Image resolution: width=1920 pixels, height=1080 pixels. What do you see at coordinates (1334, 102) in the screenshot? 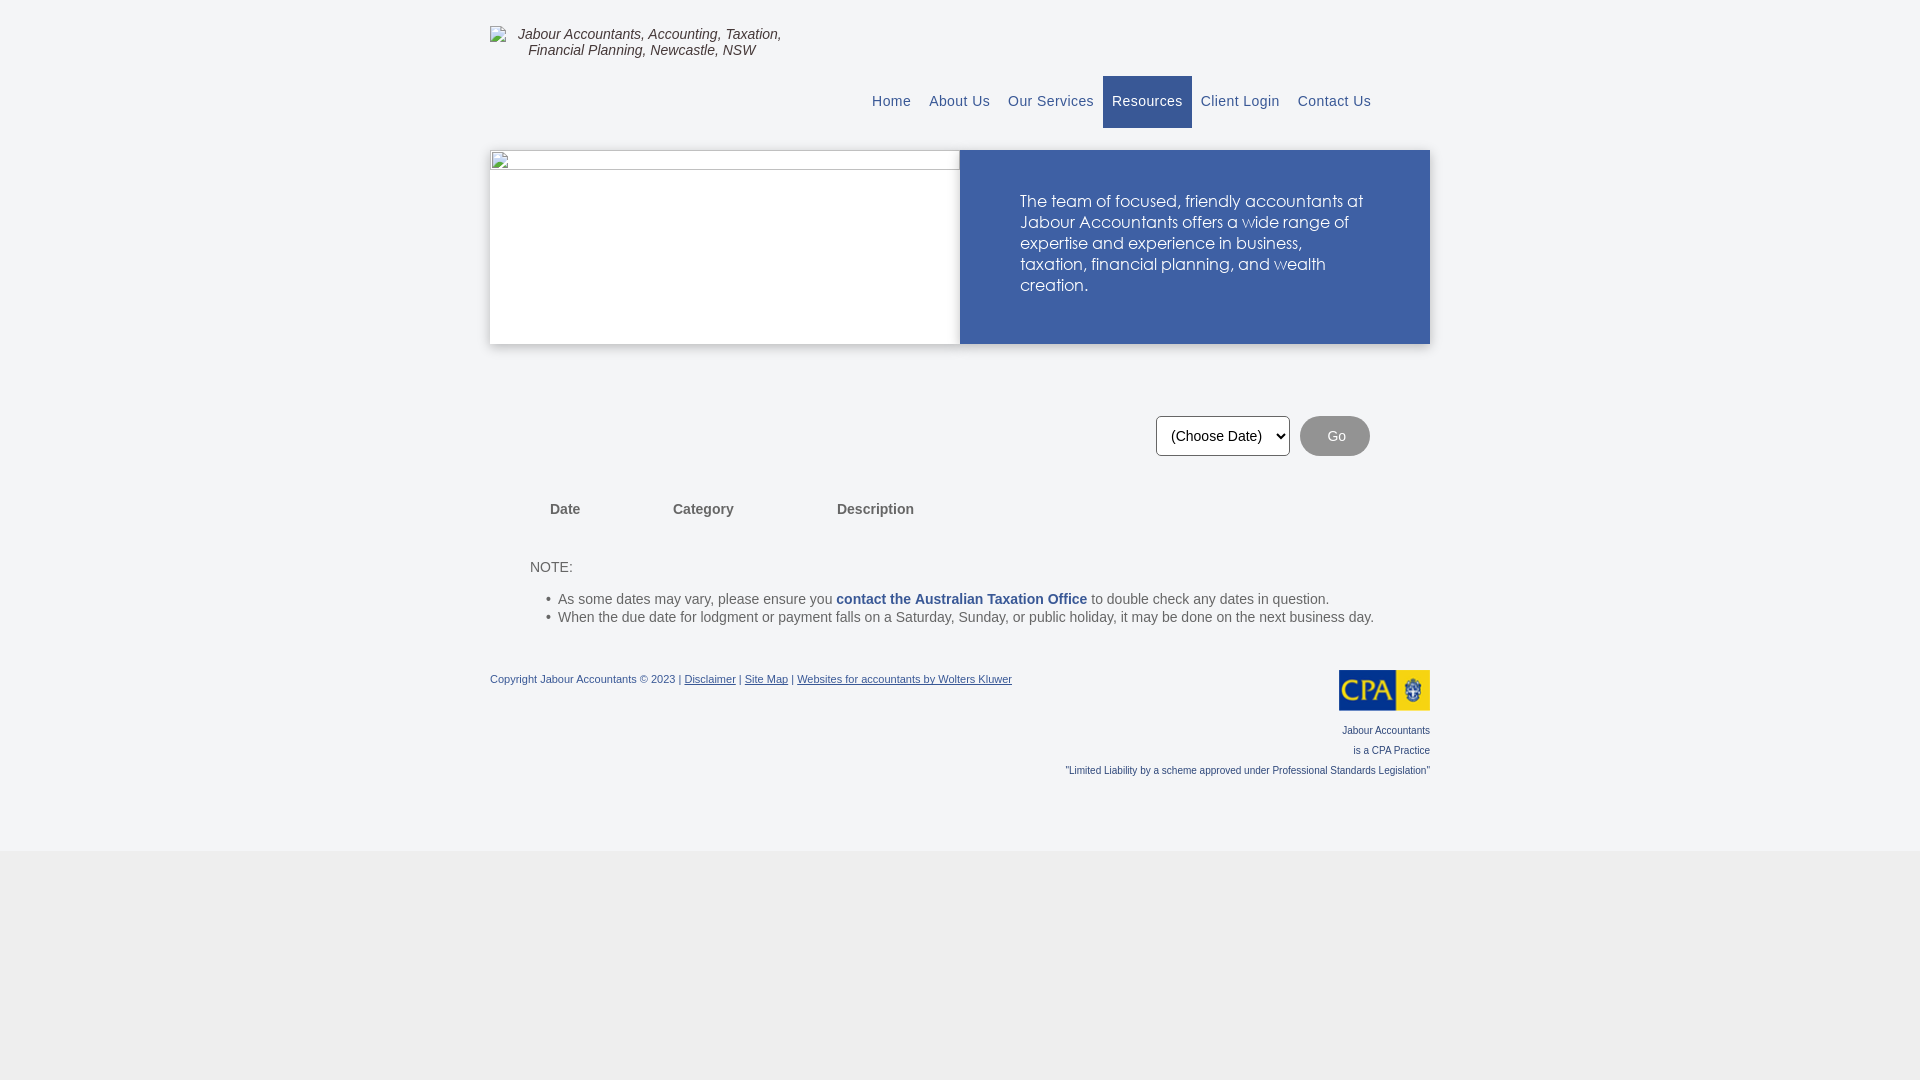
I see `Contact Us` at bounding box center [1334, 102].